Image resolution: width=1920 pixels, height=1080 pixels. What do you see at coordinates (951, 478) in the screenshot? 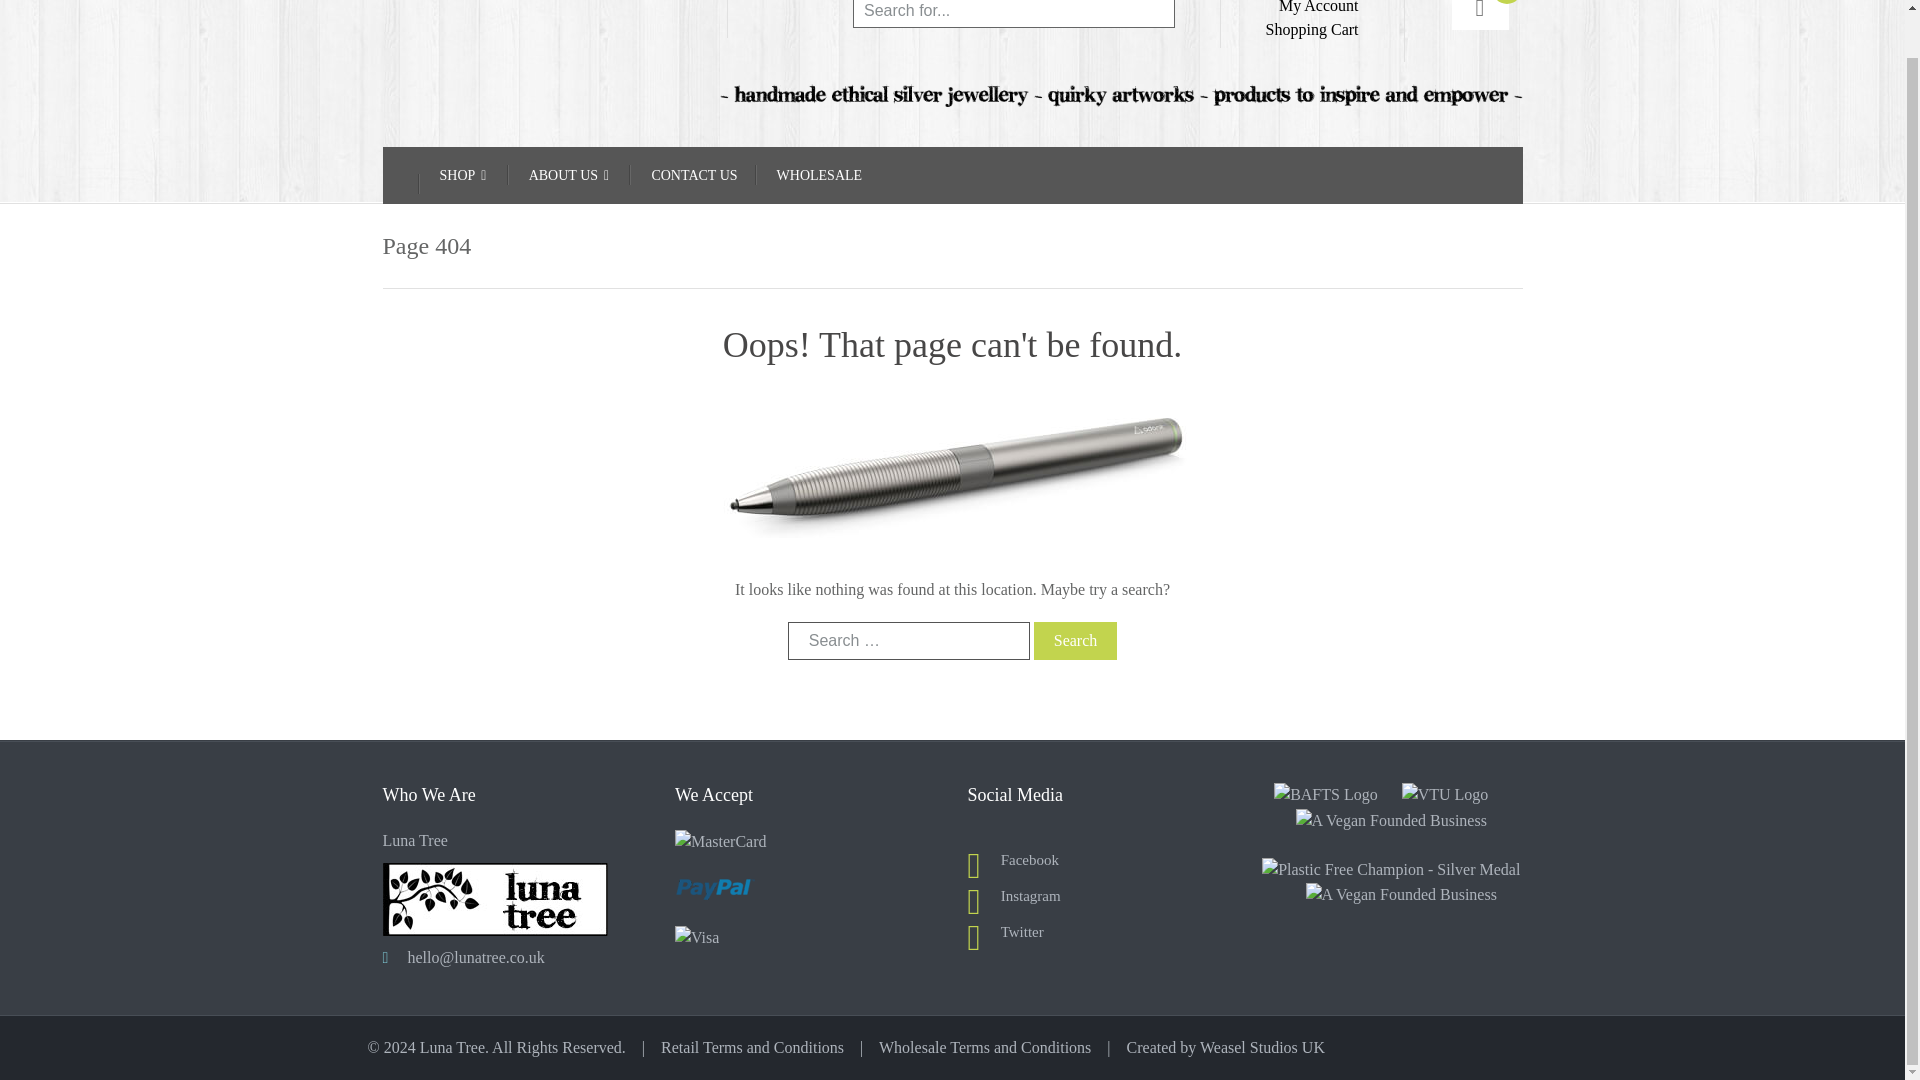
I see `Oops! That page can't be found.` at bounding box center [951, 478].